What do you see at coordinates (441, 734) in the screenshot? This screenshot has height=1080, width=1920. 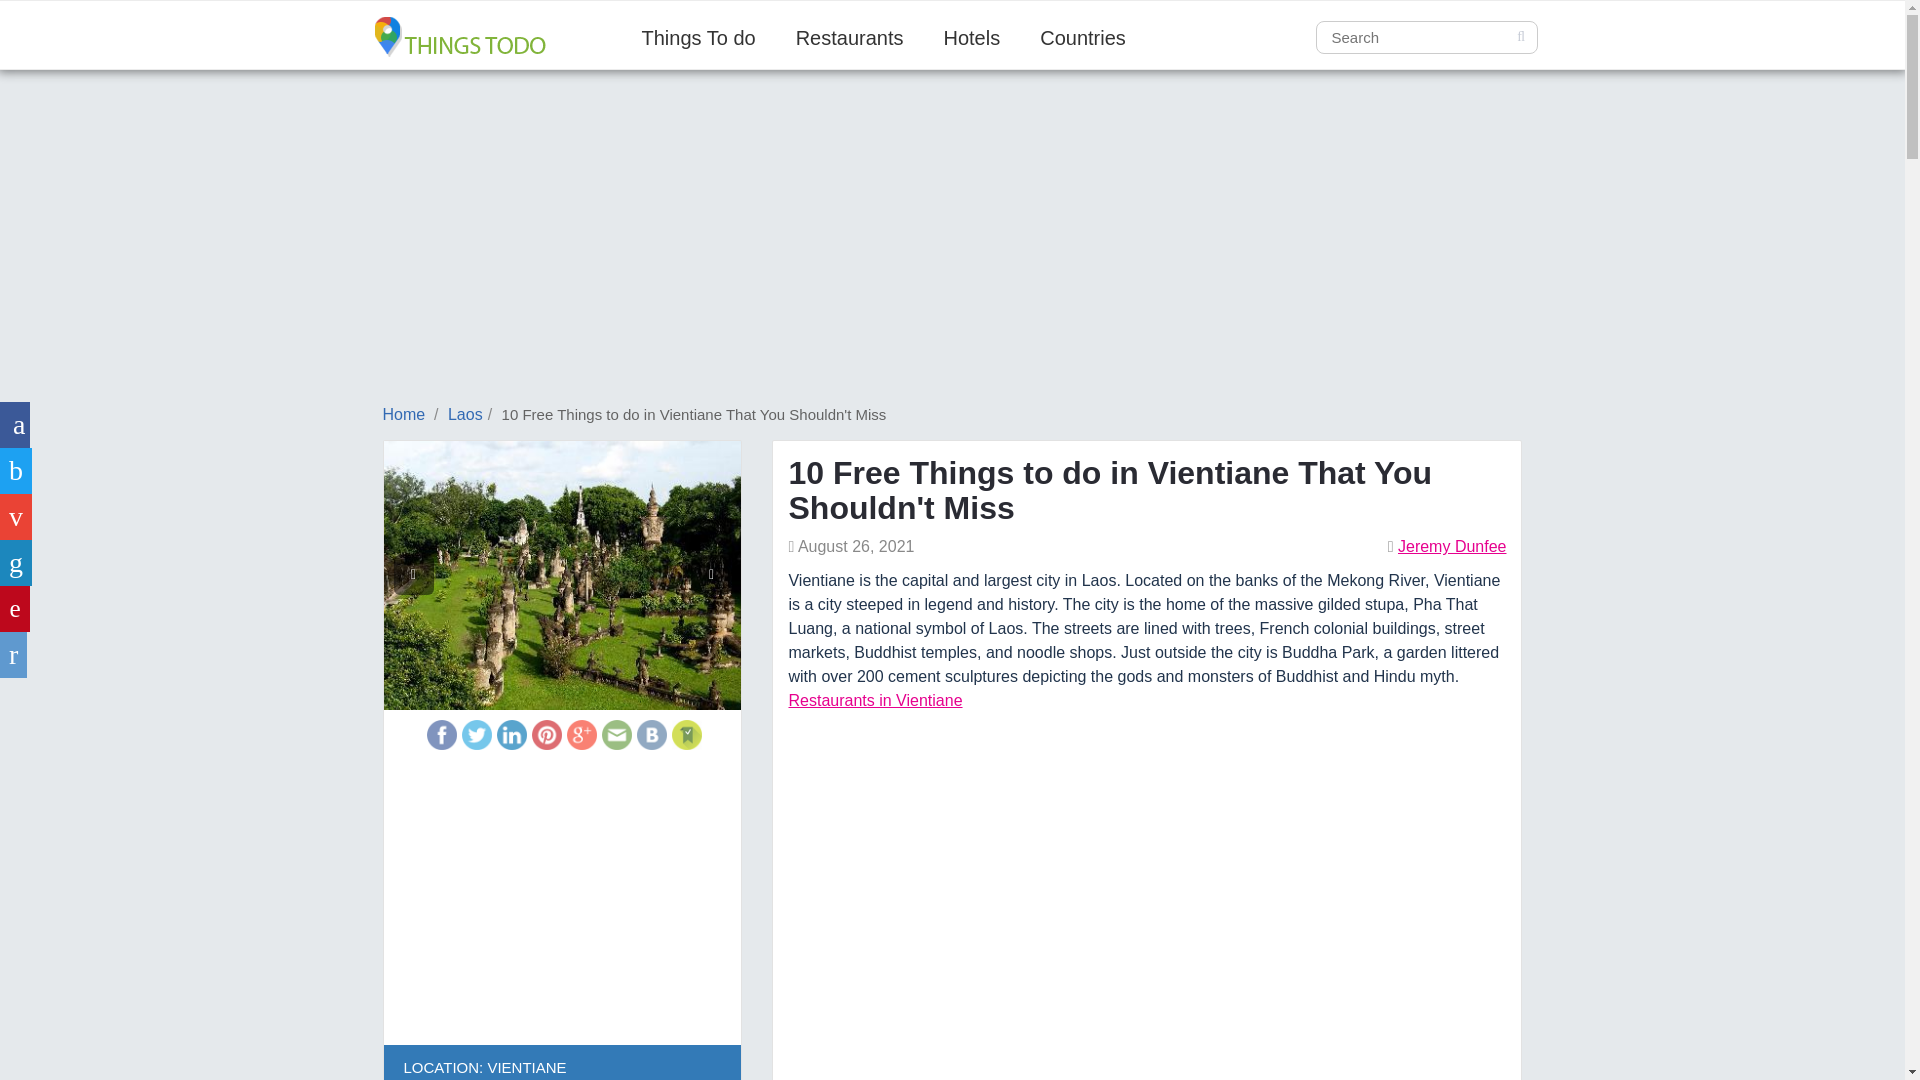 I see `Facebook` at bounding box center [441, 734].